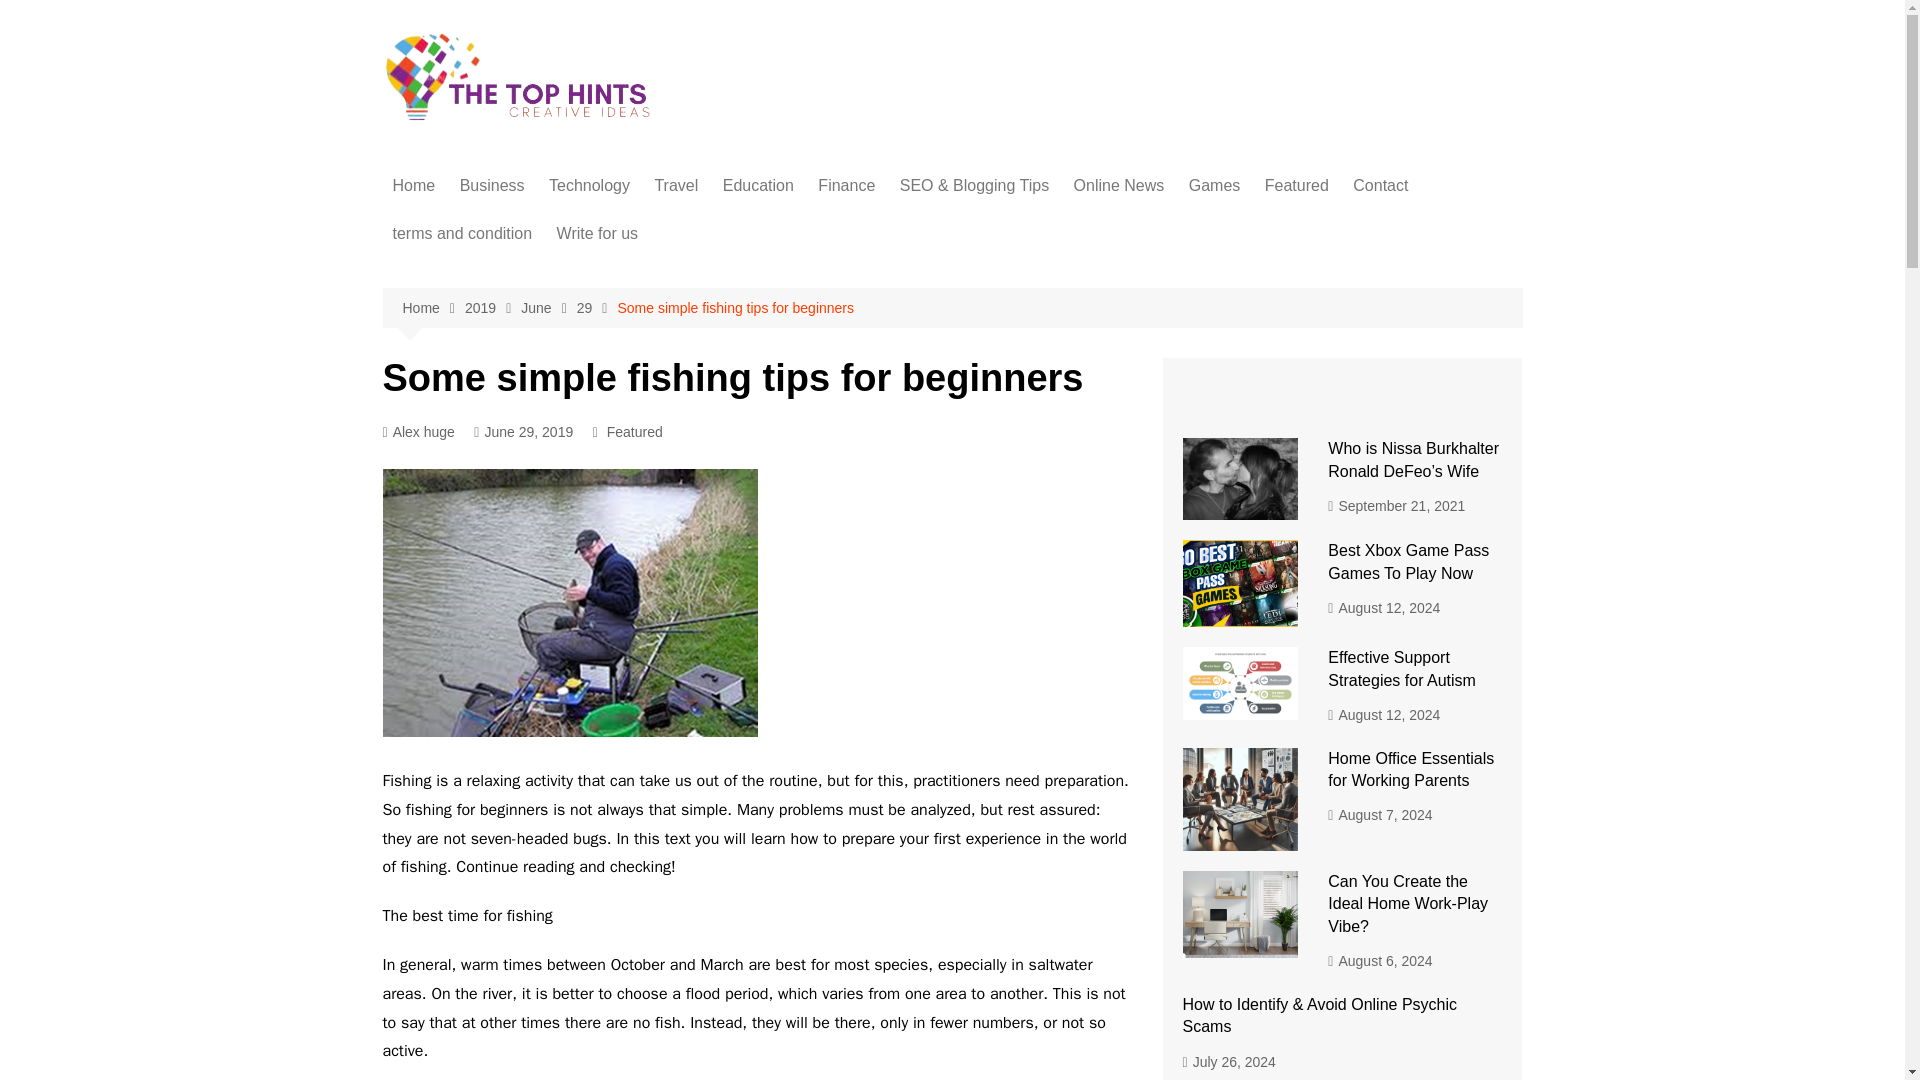  Describe the element at coordinates (492, 308) in the screenshot. I see `2019` at that location.